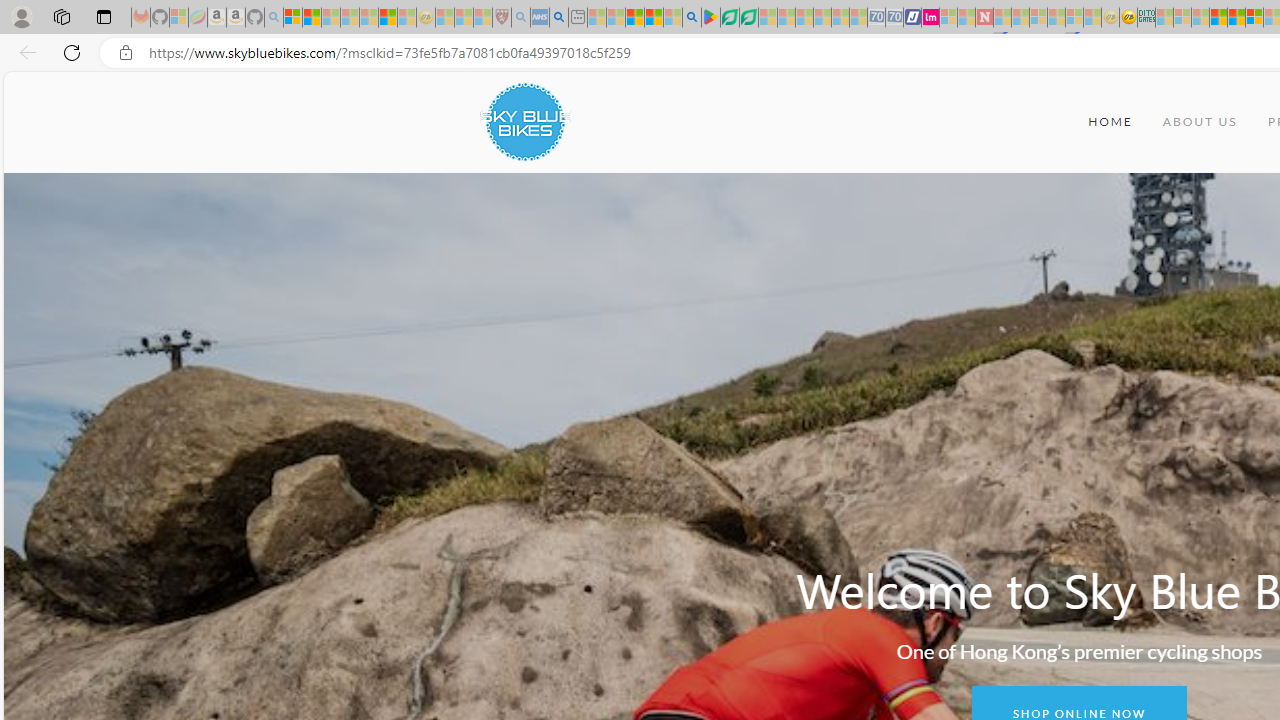 The height and width of the screenshot is (720, 1280). Describe the element at coordinates (1164, 18) in the screenshot. I see `MSNBC - MSN - Sleeping` at that location.